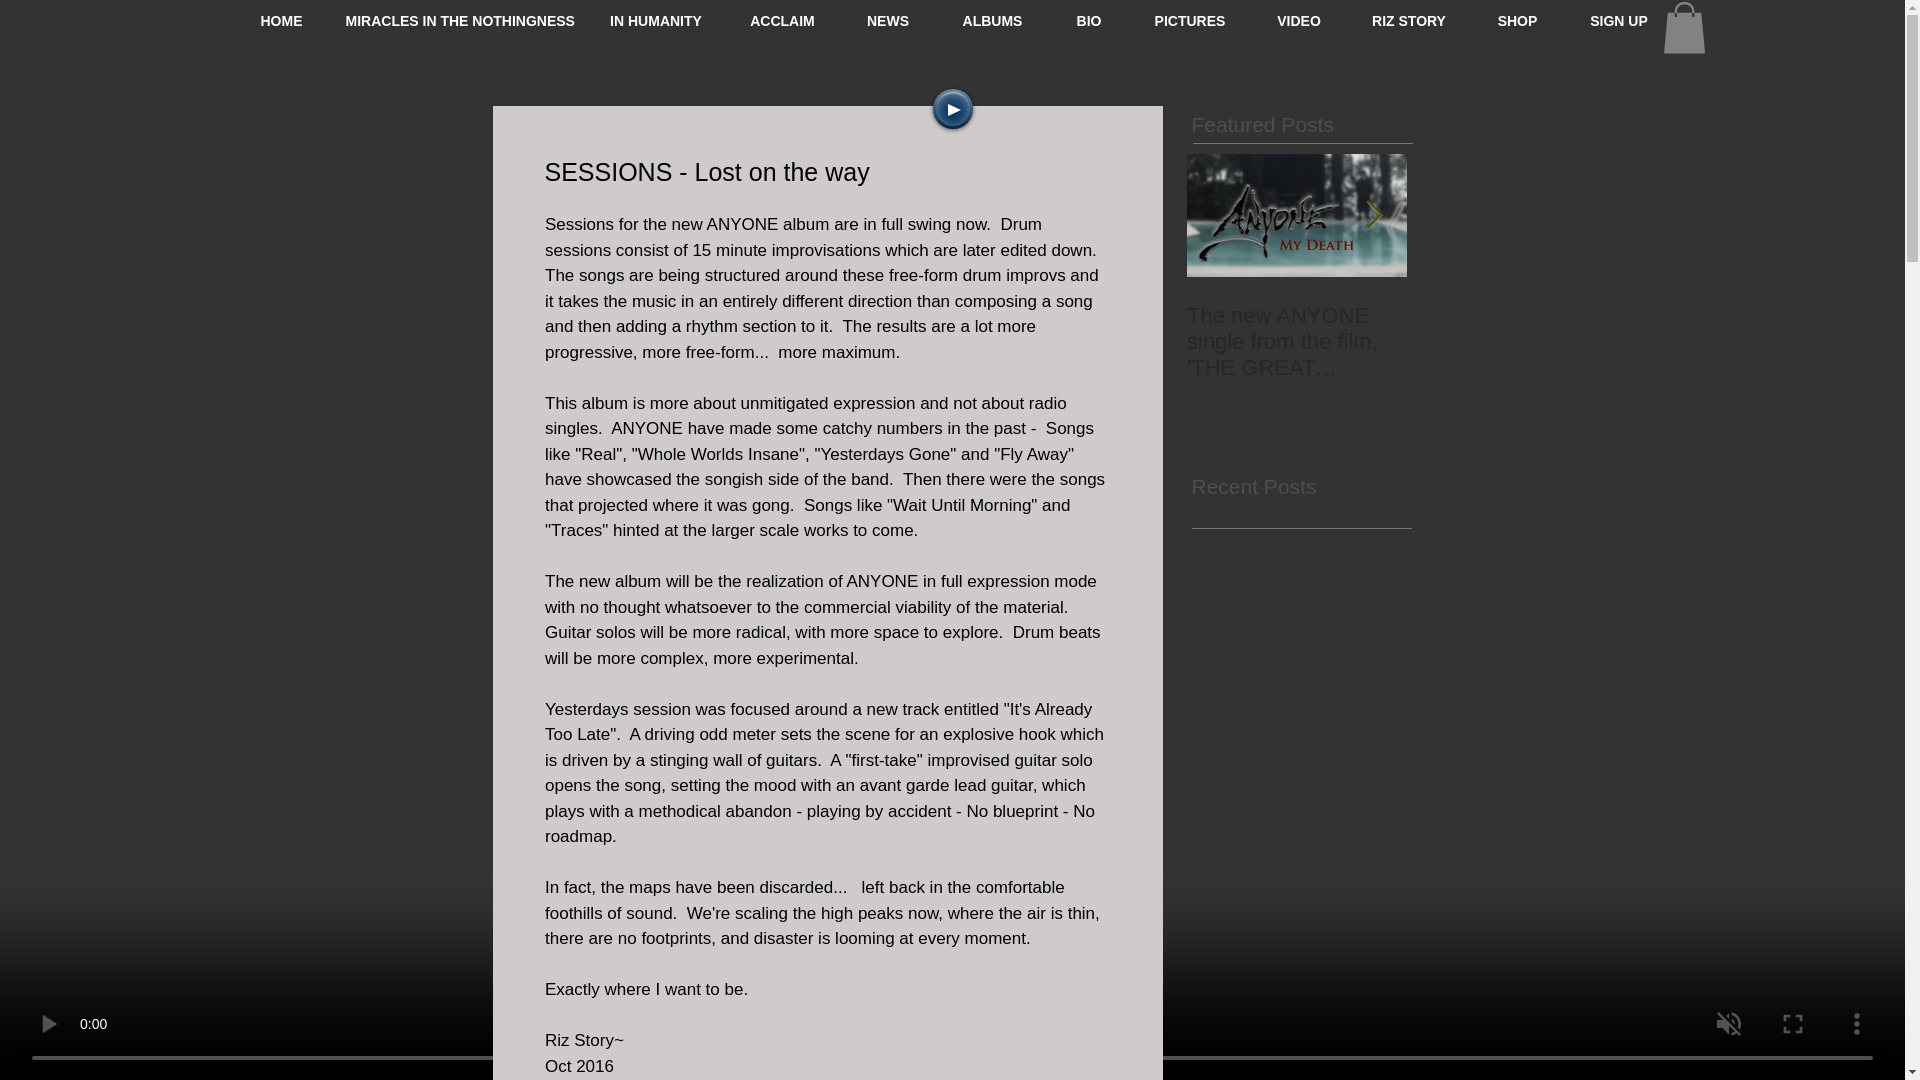  What do you see at coordinates (458, 20) in the screenshot?
I see `MIRACLES IN THE NOTHINGNESS` at bounding box center [458, 20].